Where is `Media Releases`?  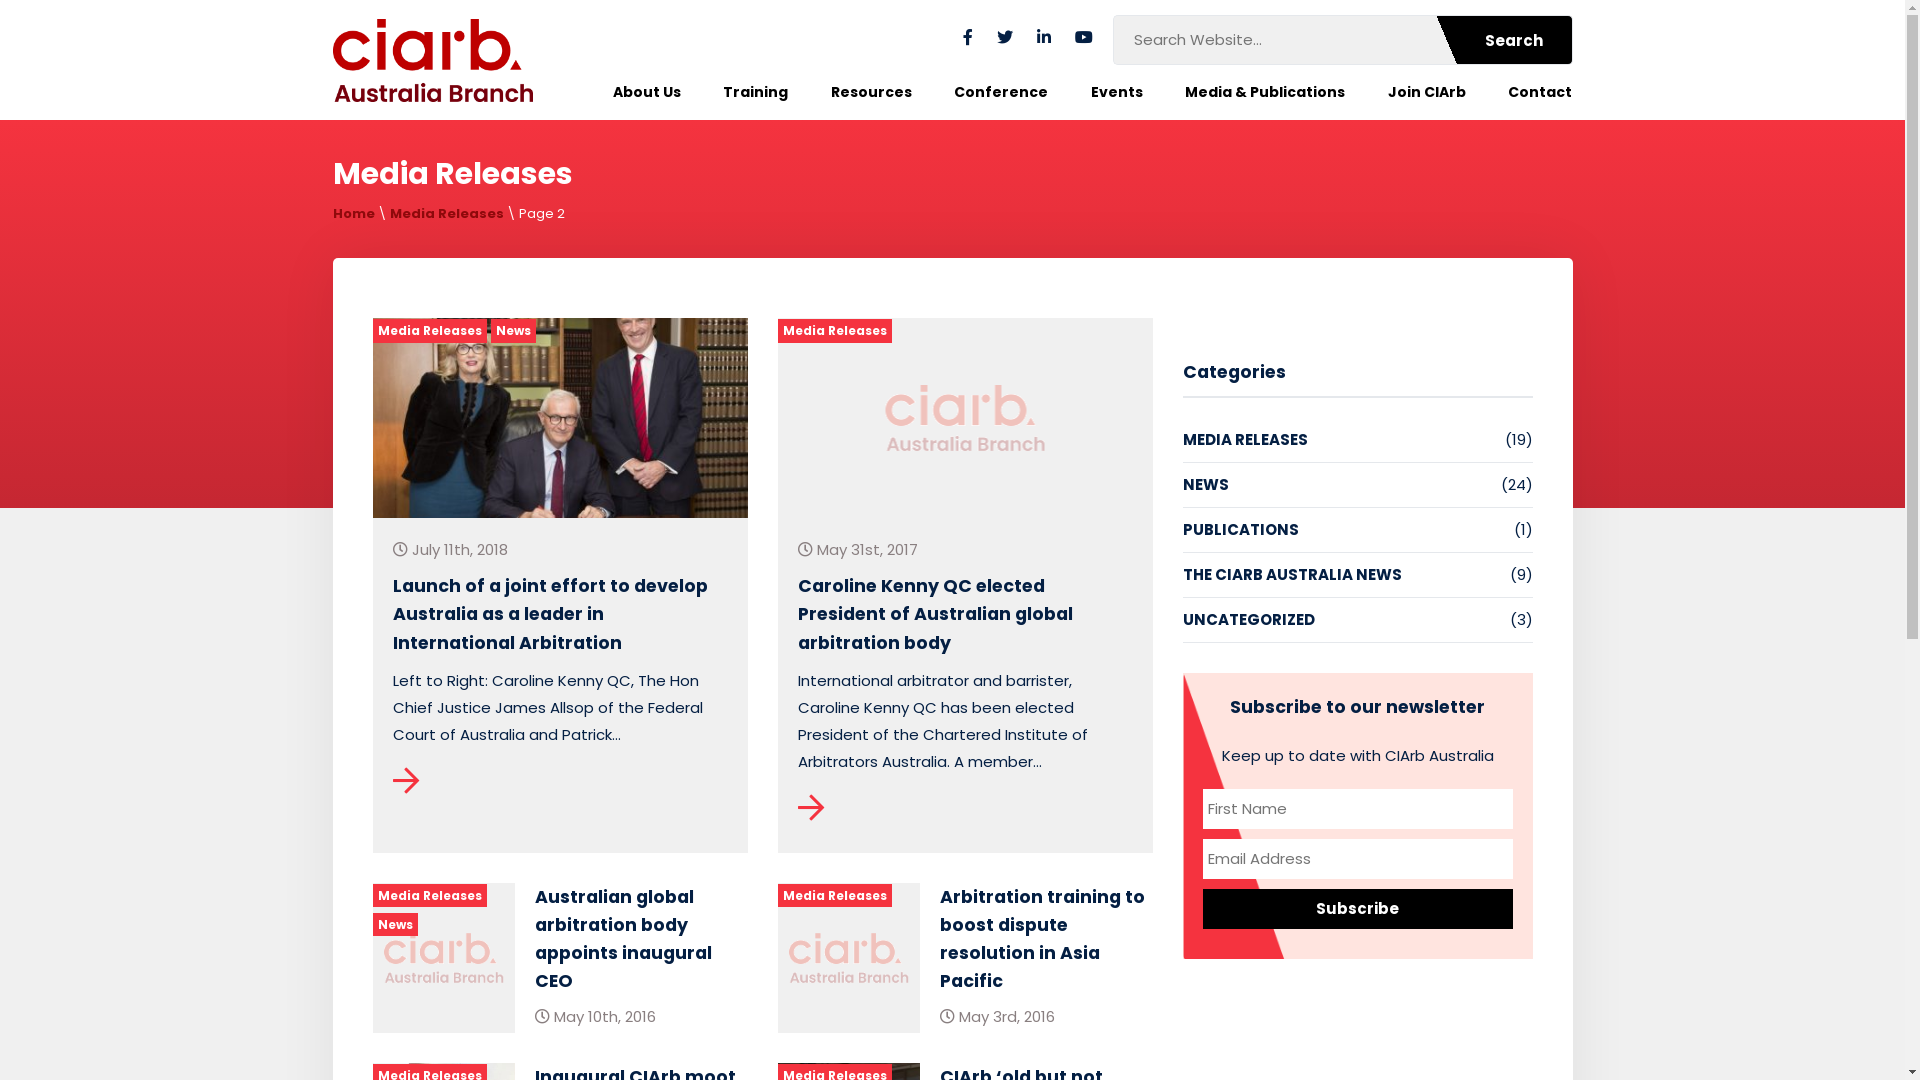 Media Releases is located at coordinates (835, 896).